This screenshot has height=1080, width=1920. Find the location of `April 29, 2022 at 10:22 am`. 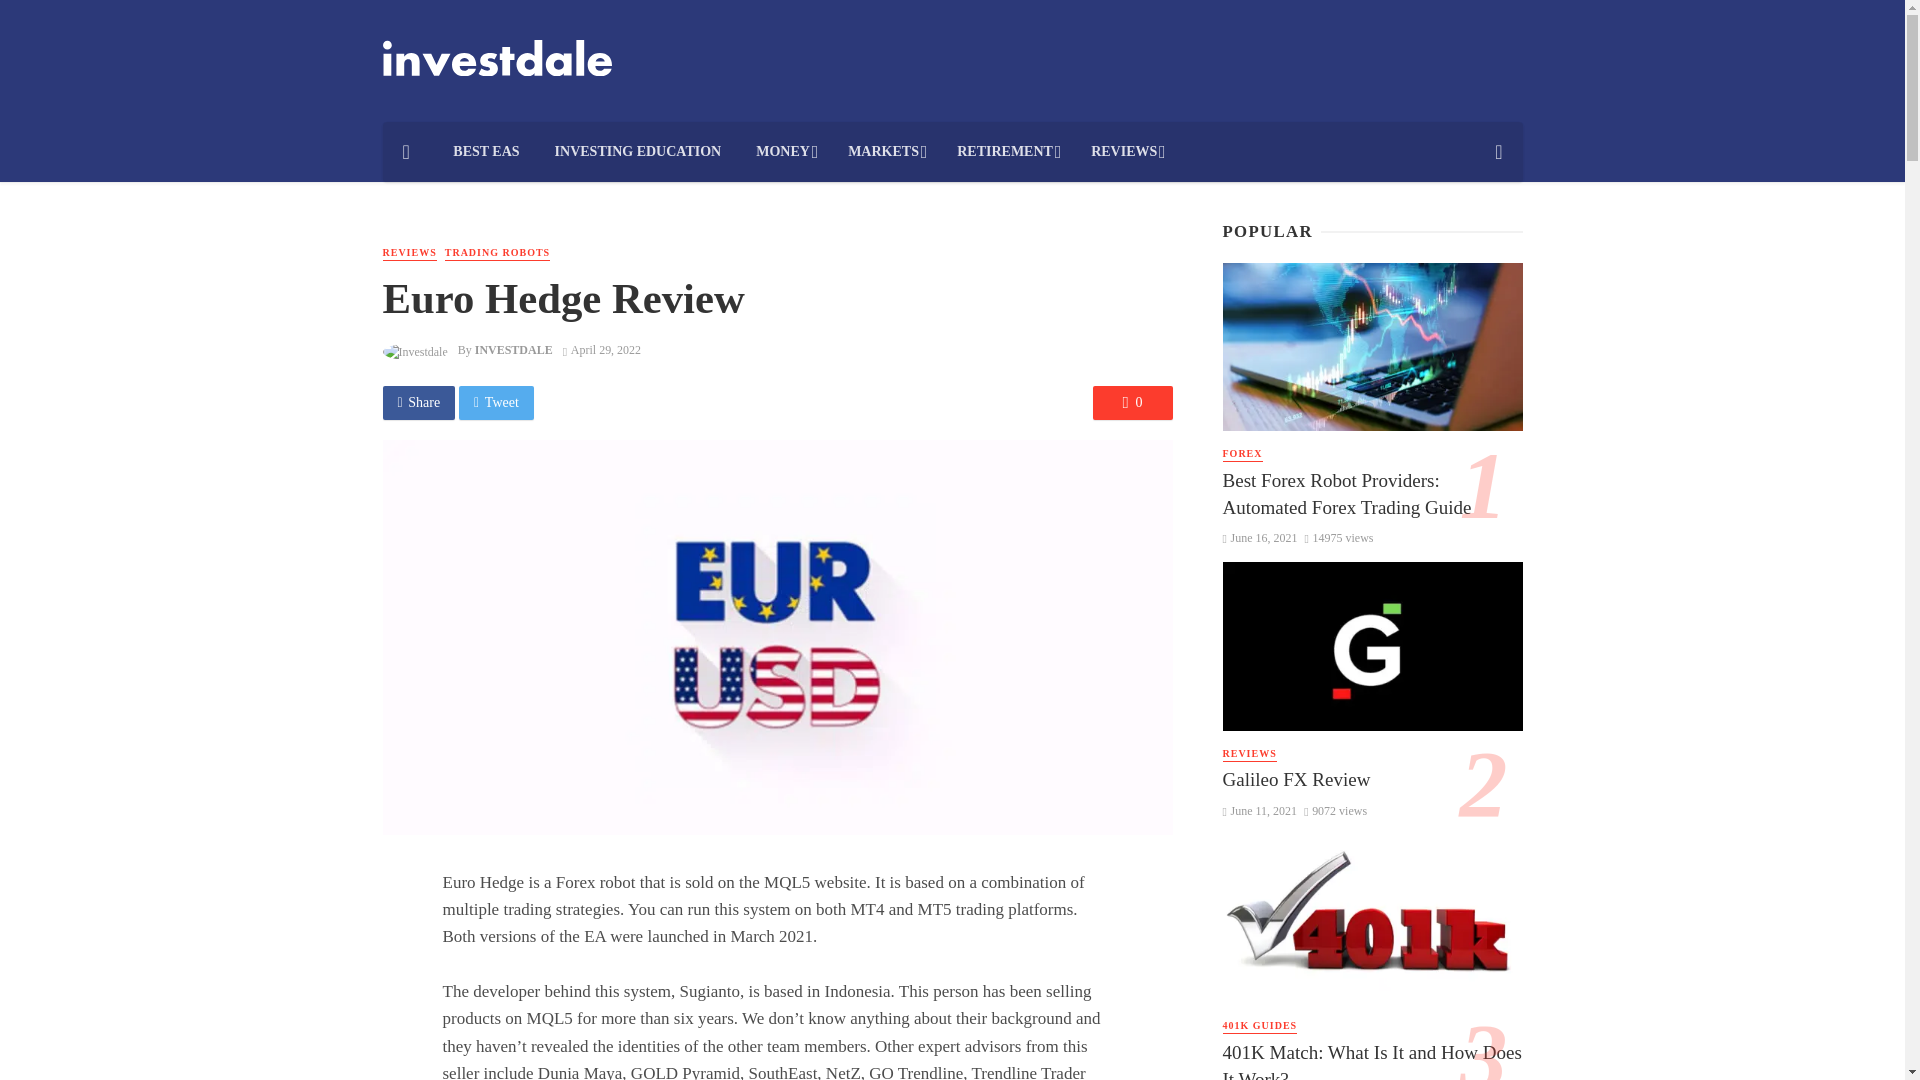

April 29, 2022 at 10:22 am is located at coordinates (602, 350).